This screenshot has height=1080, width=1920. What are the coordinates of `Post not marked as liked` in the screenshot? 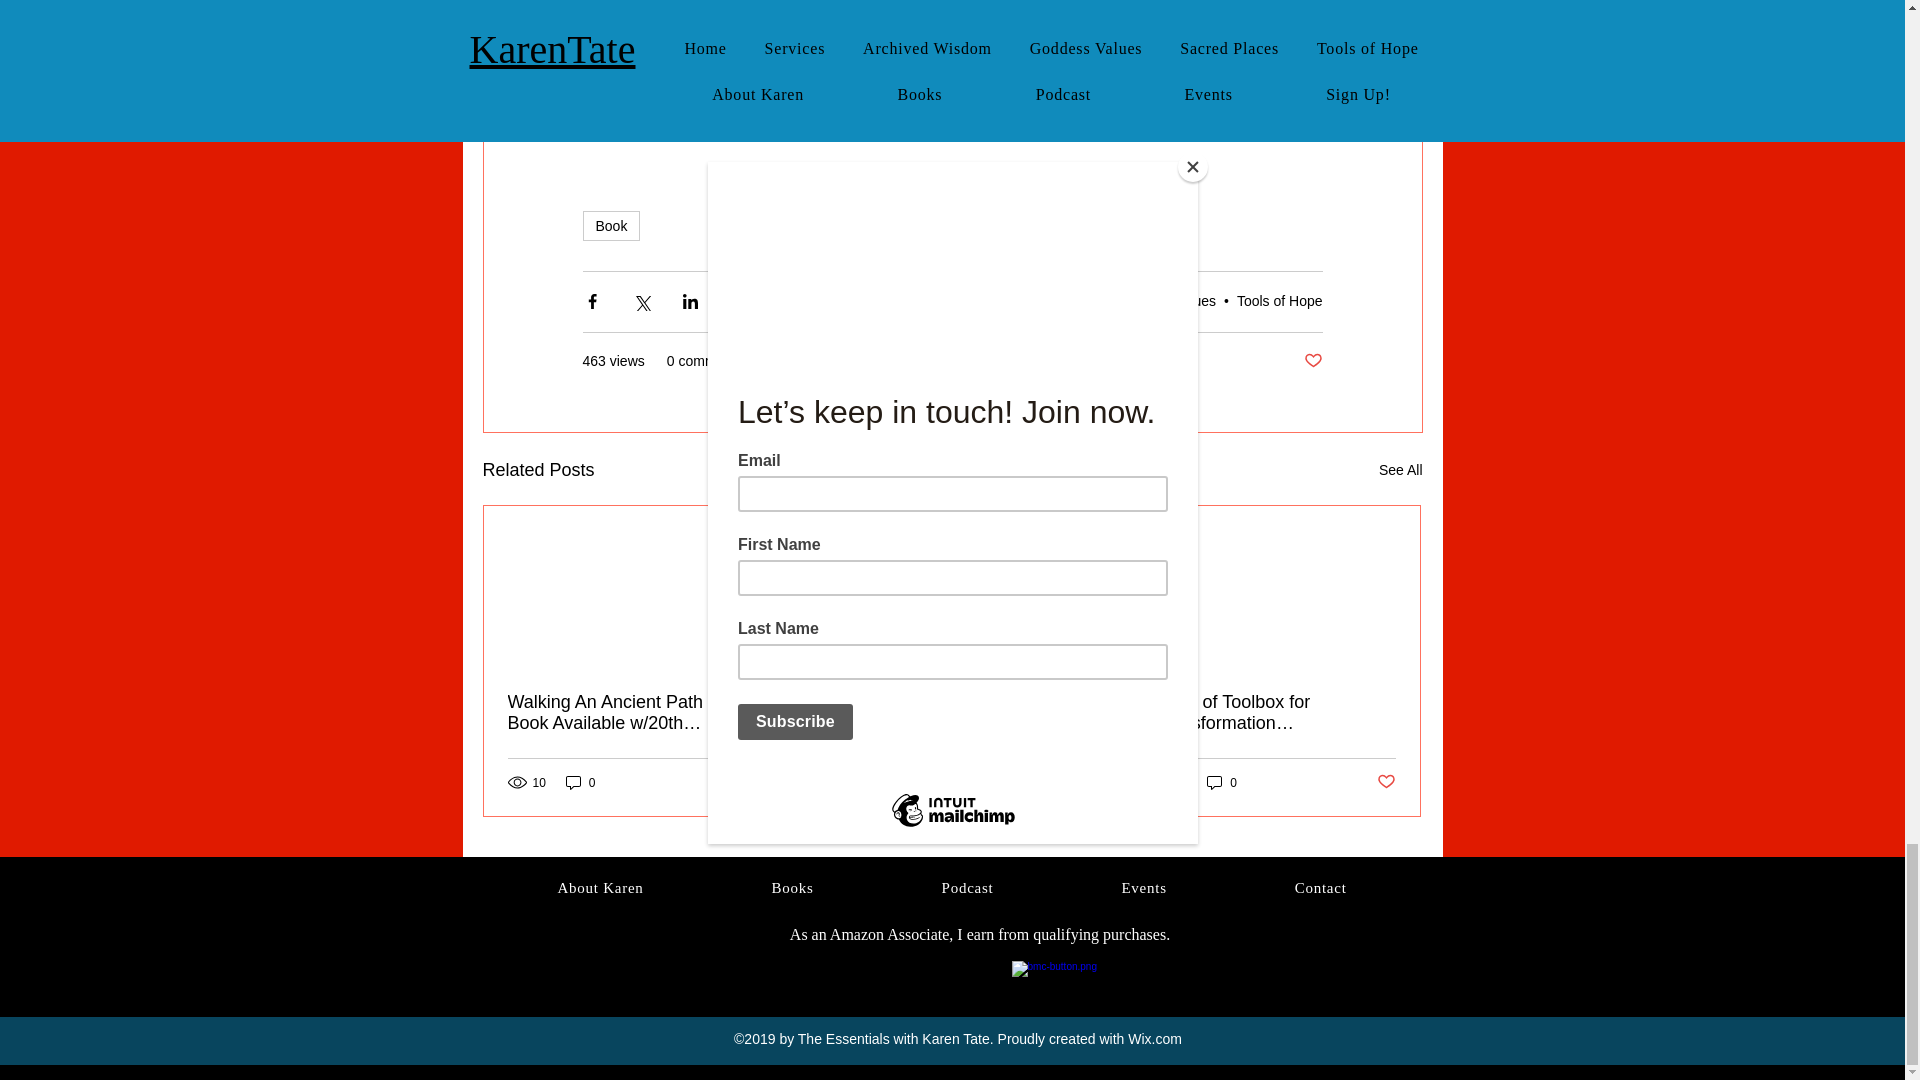 It's located at (1386, 782).